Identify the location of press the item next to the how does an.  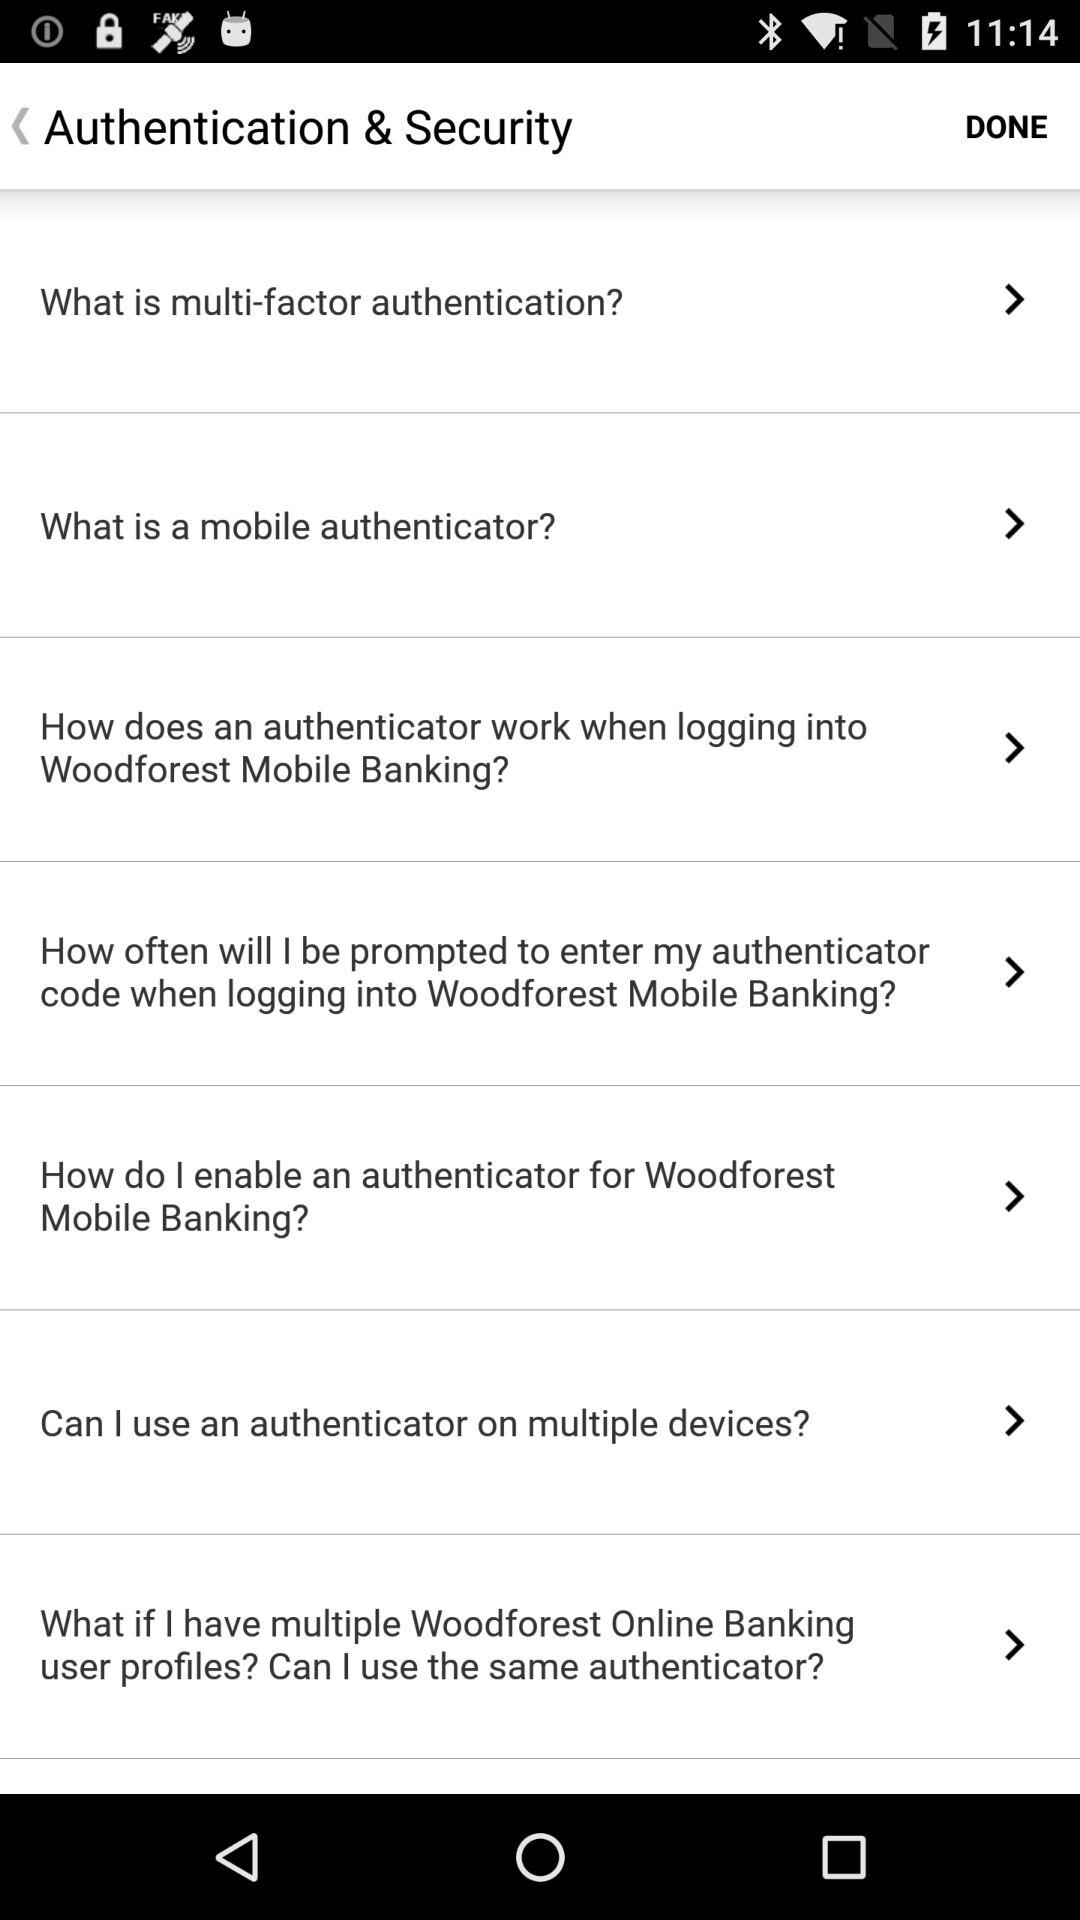
(1014, 748).